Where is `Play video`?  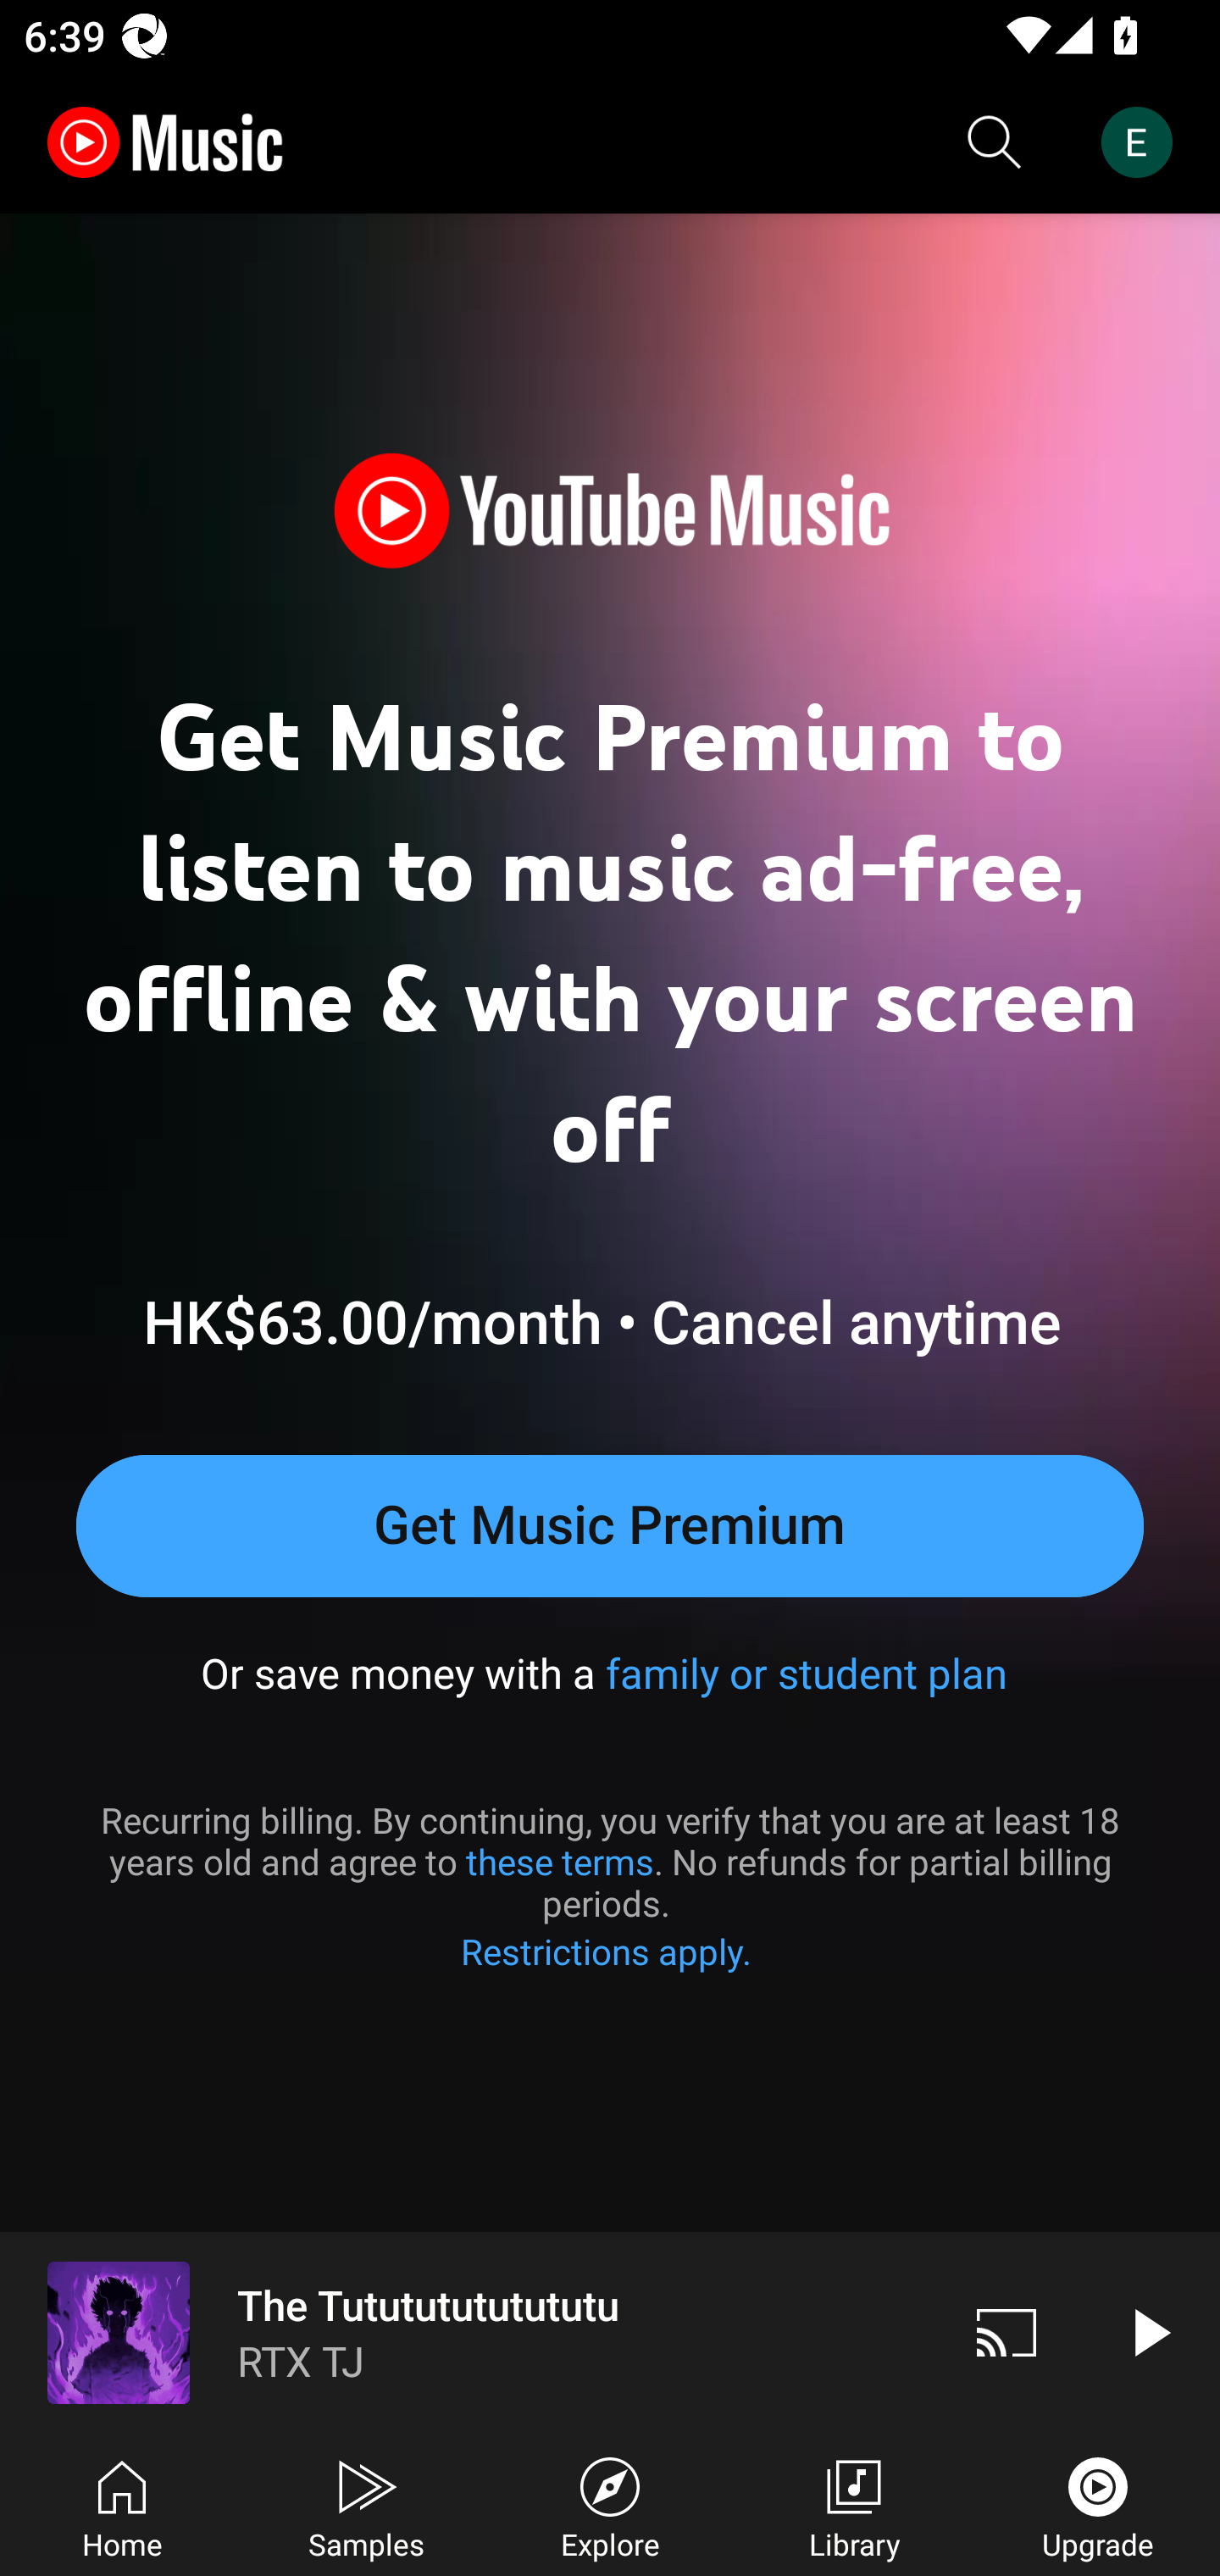 Play video is located at coordinates (1149, 2332).